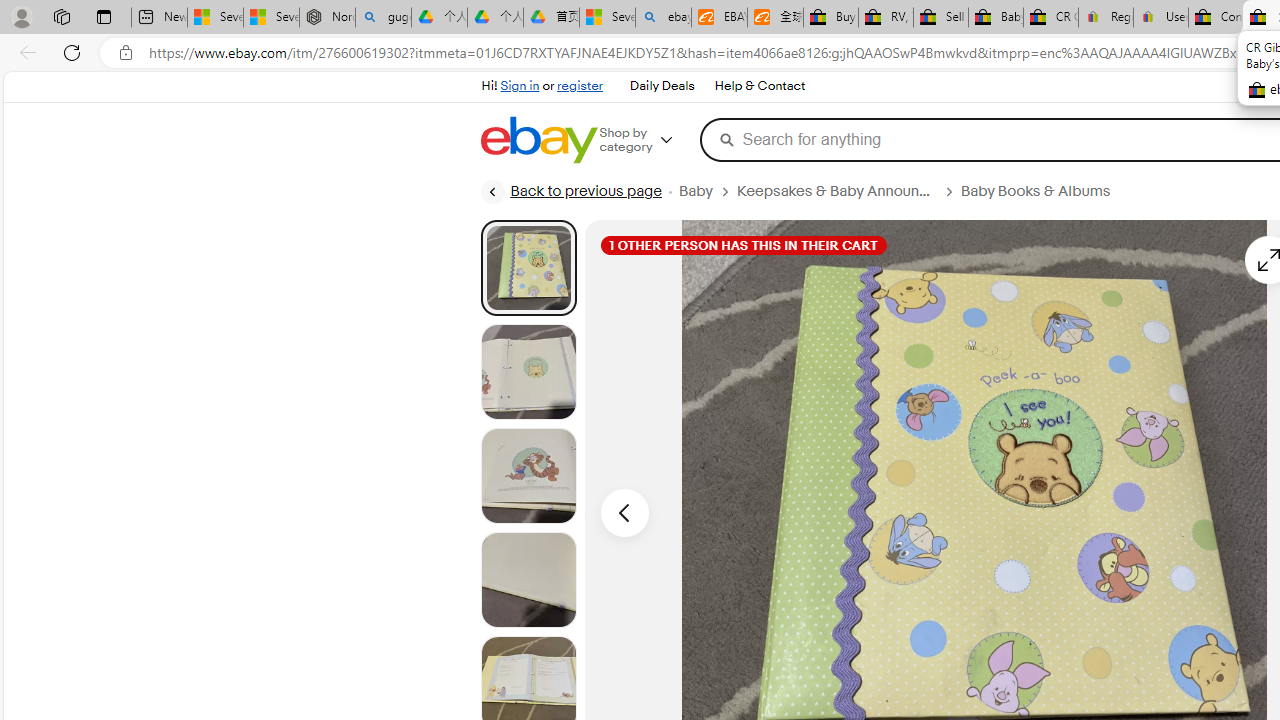 Image resolution: width=1280 pixels, height=720 pixels. Describe the element at coordinates (570, 192) in the screenshot. I see `Back to previous page` at that location.